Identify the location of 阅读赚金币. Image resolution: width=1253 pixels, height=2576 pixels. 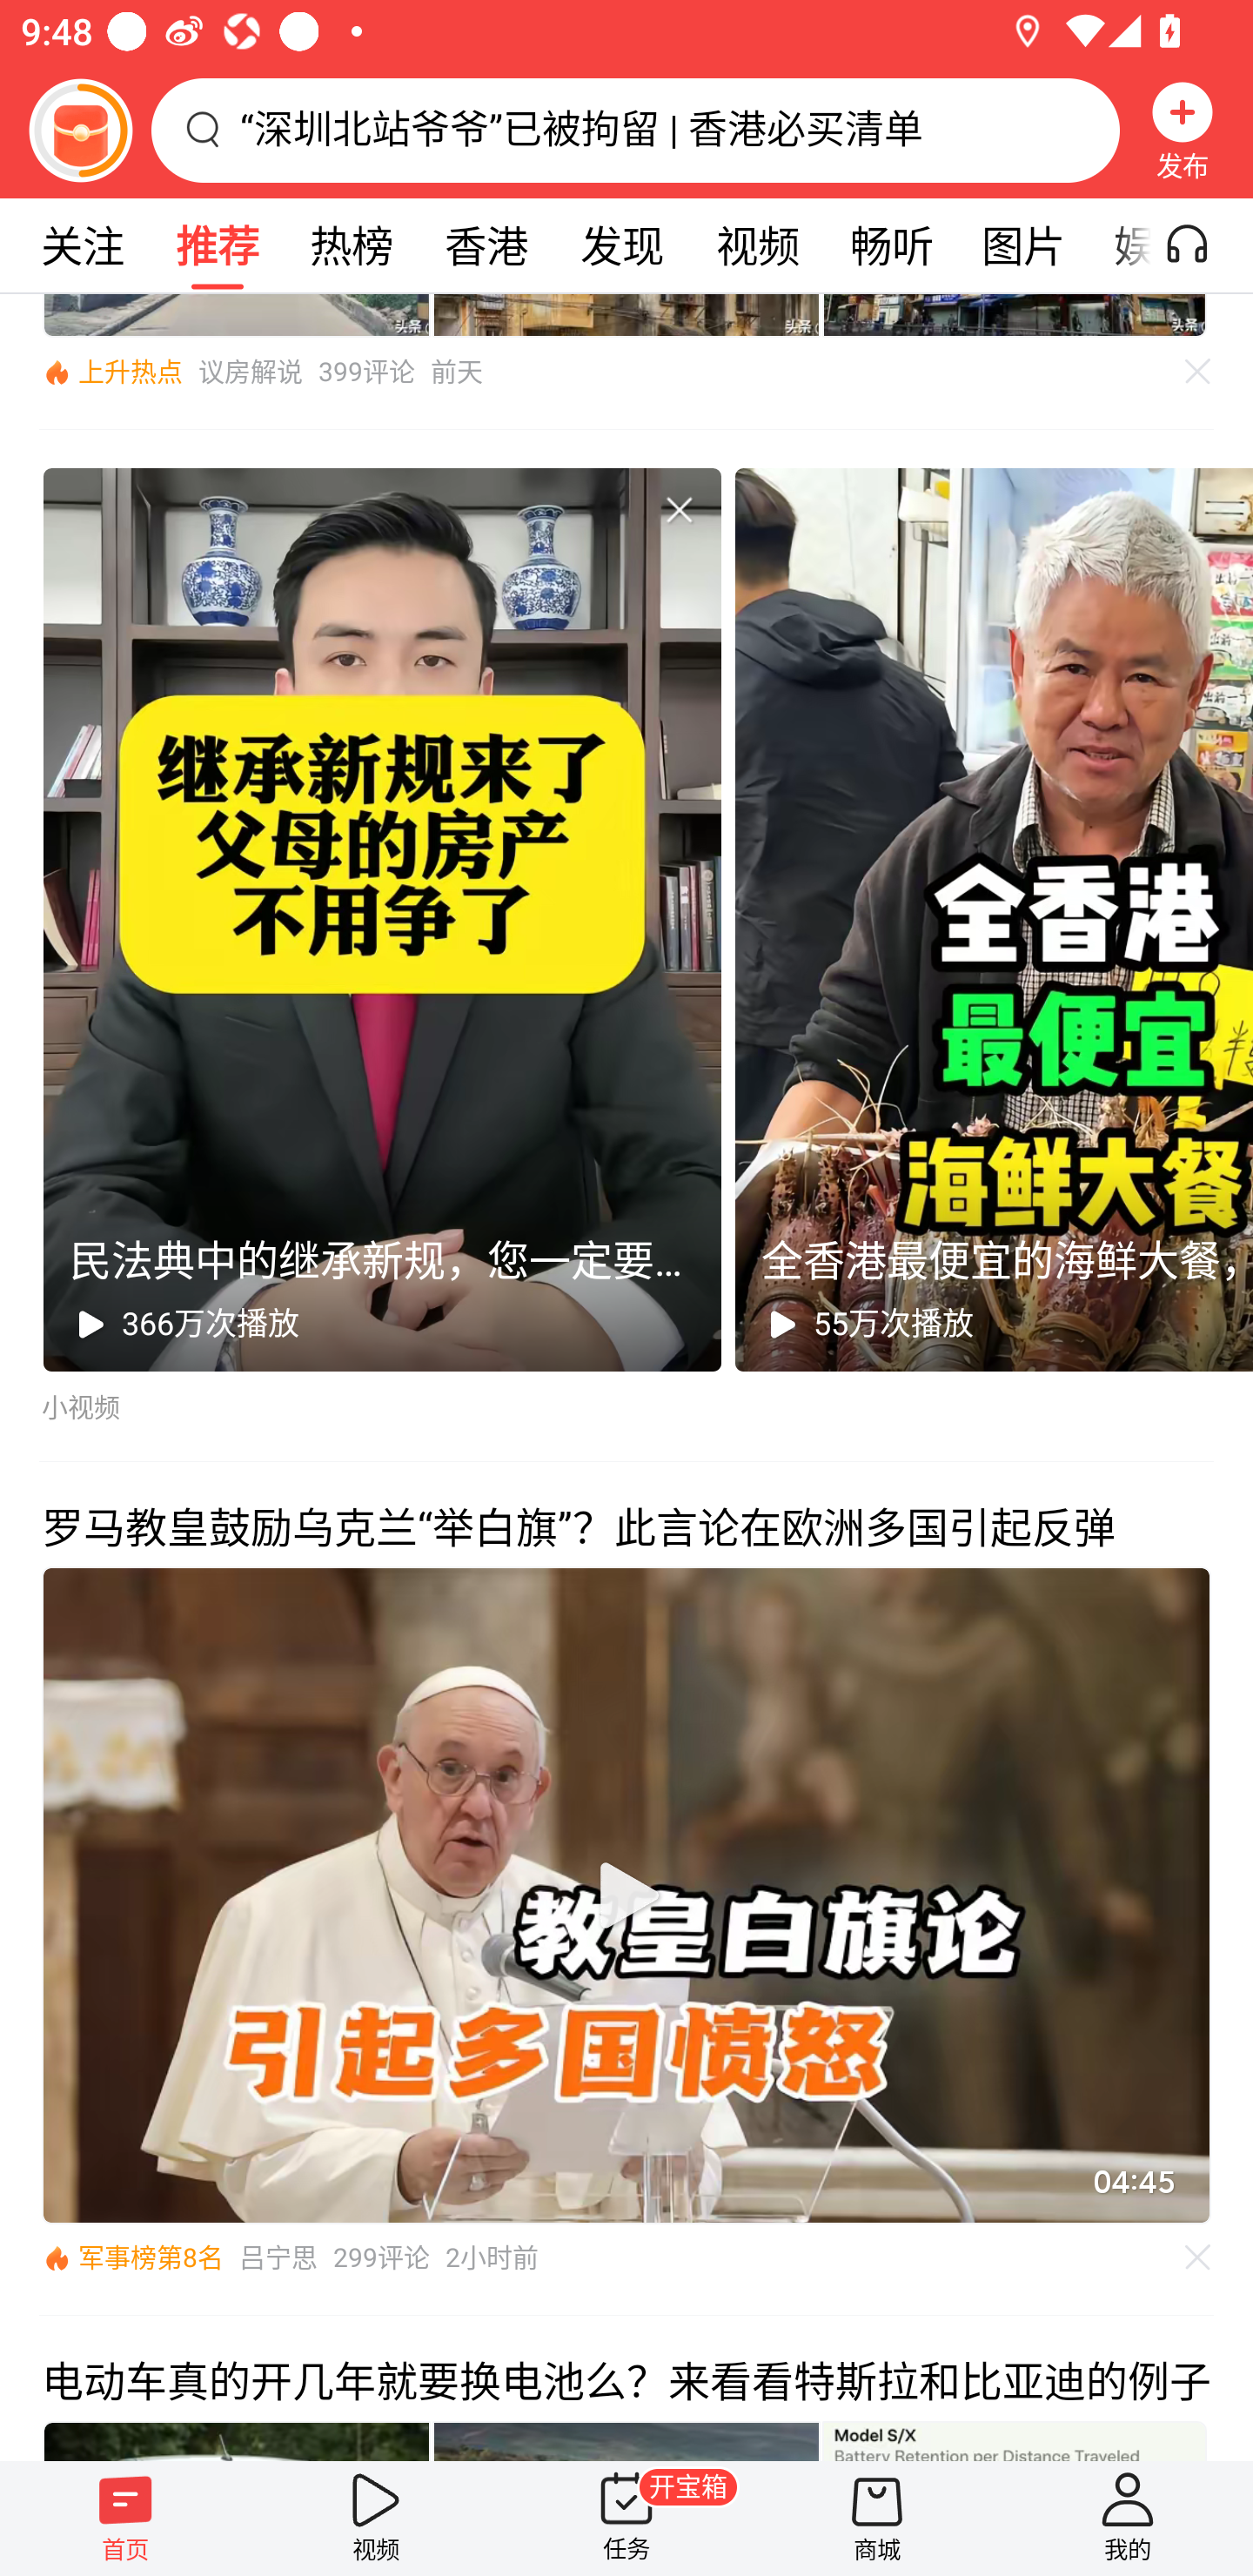
(80, 130).